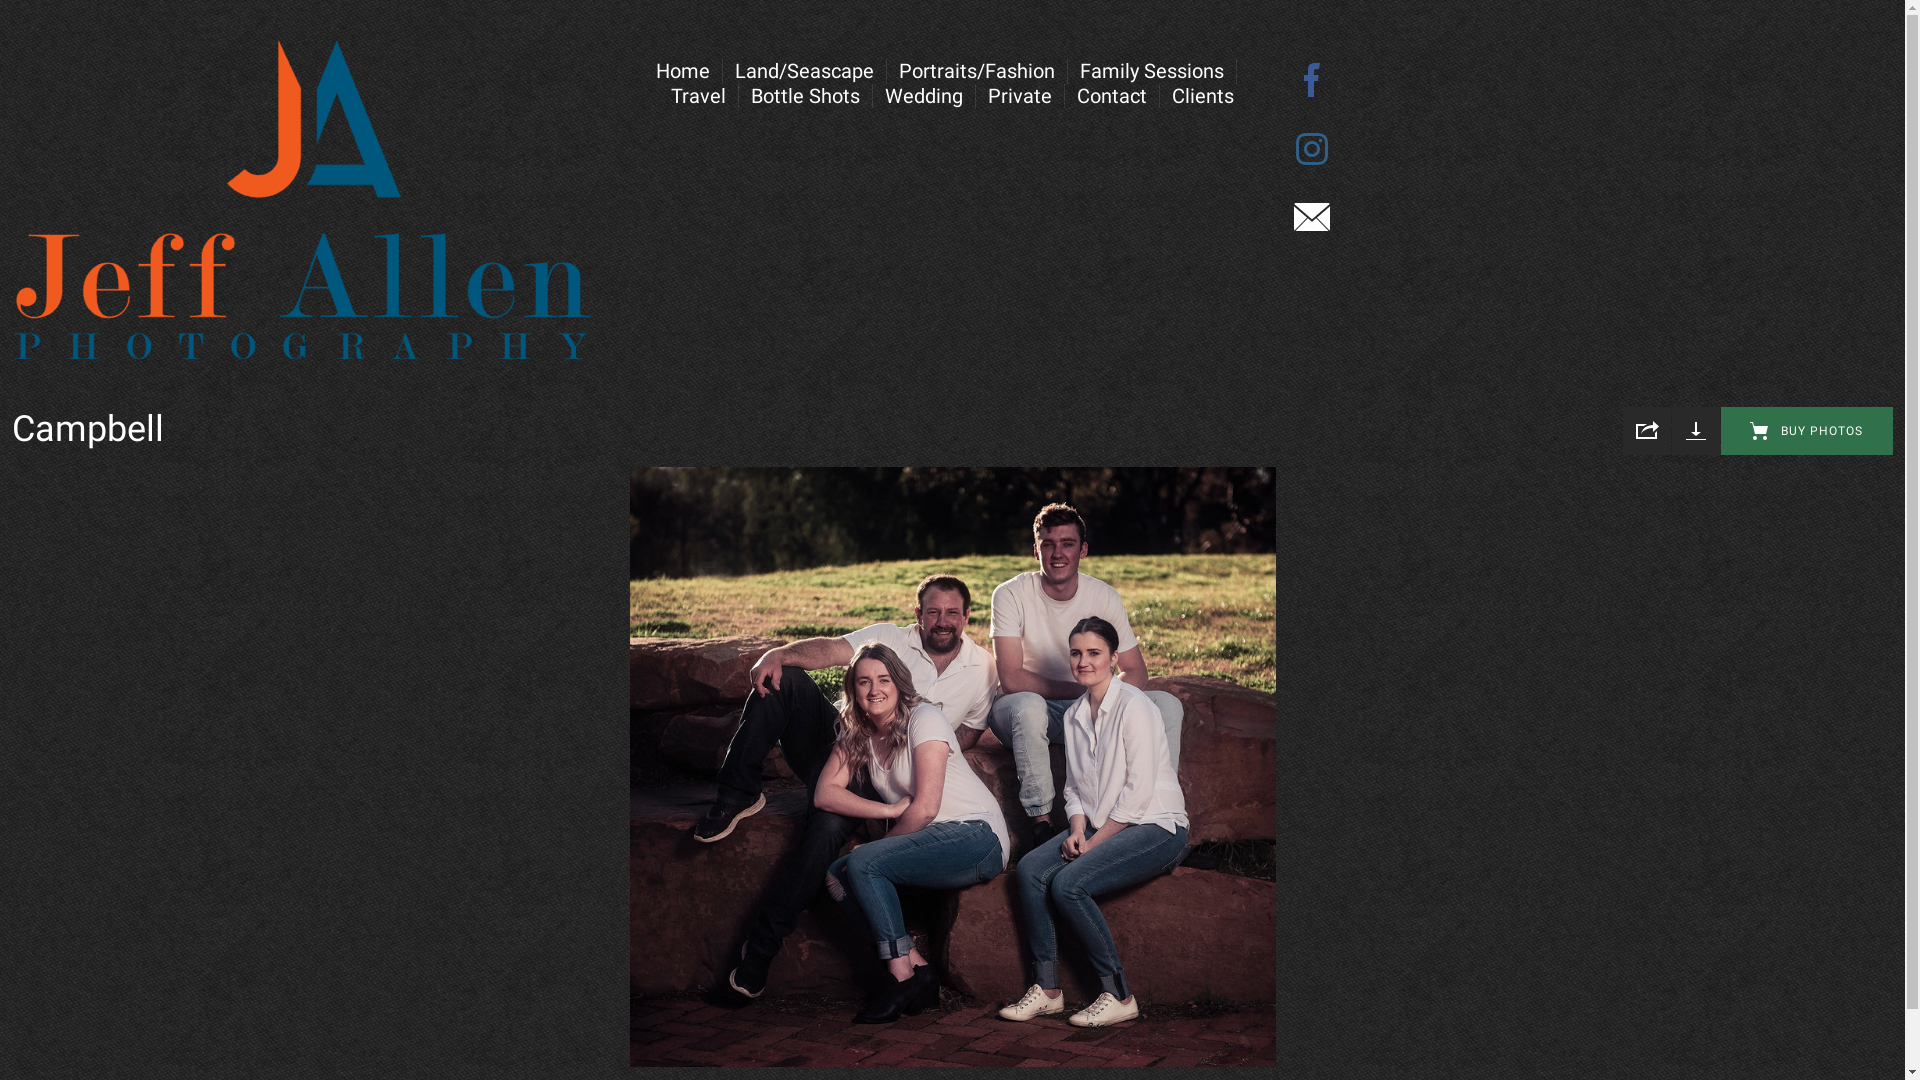 Image resolution: width=1920 pixels, height=1080 pixels. Describe the element at coordinates (698, 96) in the screenshot. I see `Travel` at that location.